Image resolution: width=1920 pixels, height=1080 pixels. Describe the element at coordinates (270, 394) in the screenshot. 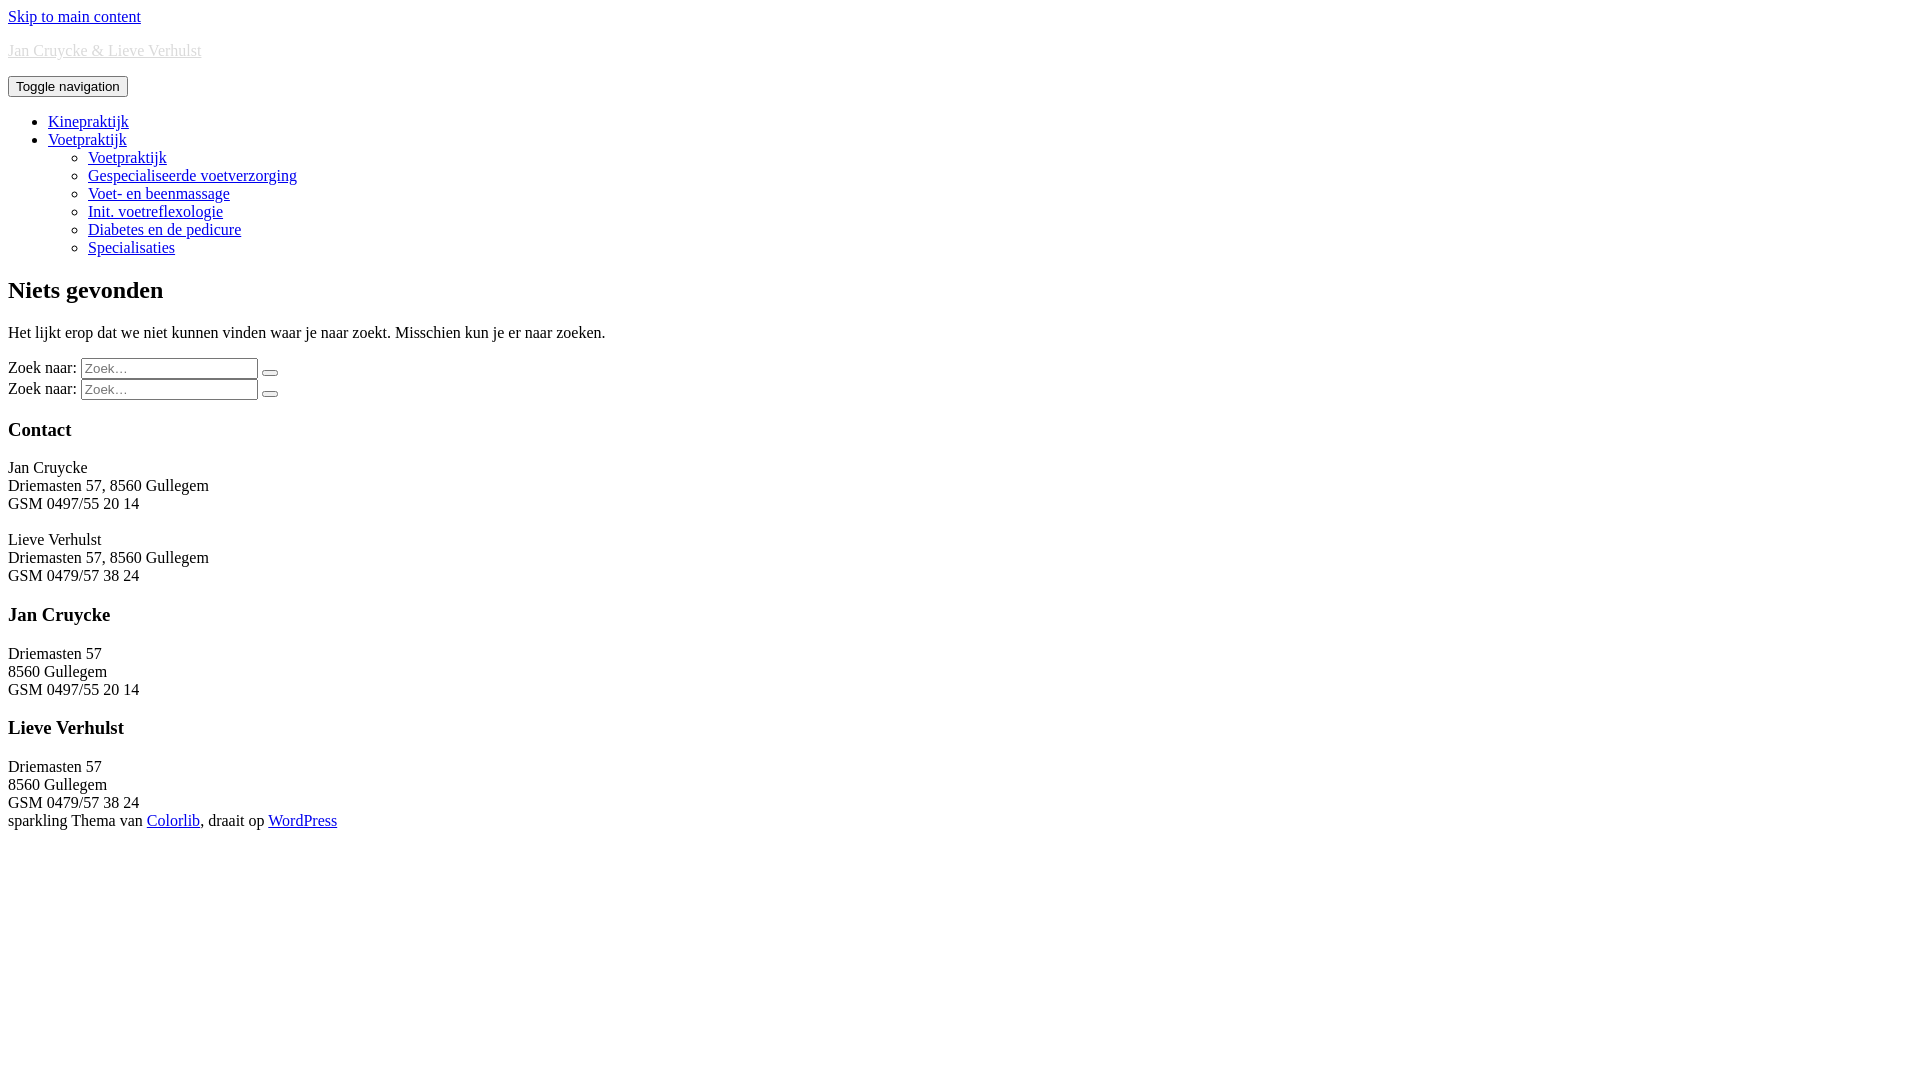

I see `Zoeken` at that location.